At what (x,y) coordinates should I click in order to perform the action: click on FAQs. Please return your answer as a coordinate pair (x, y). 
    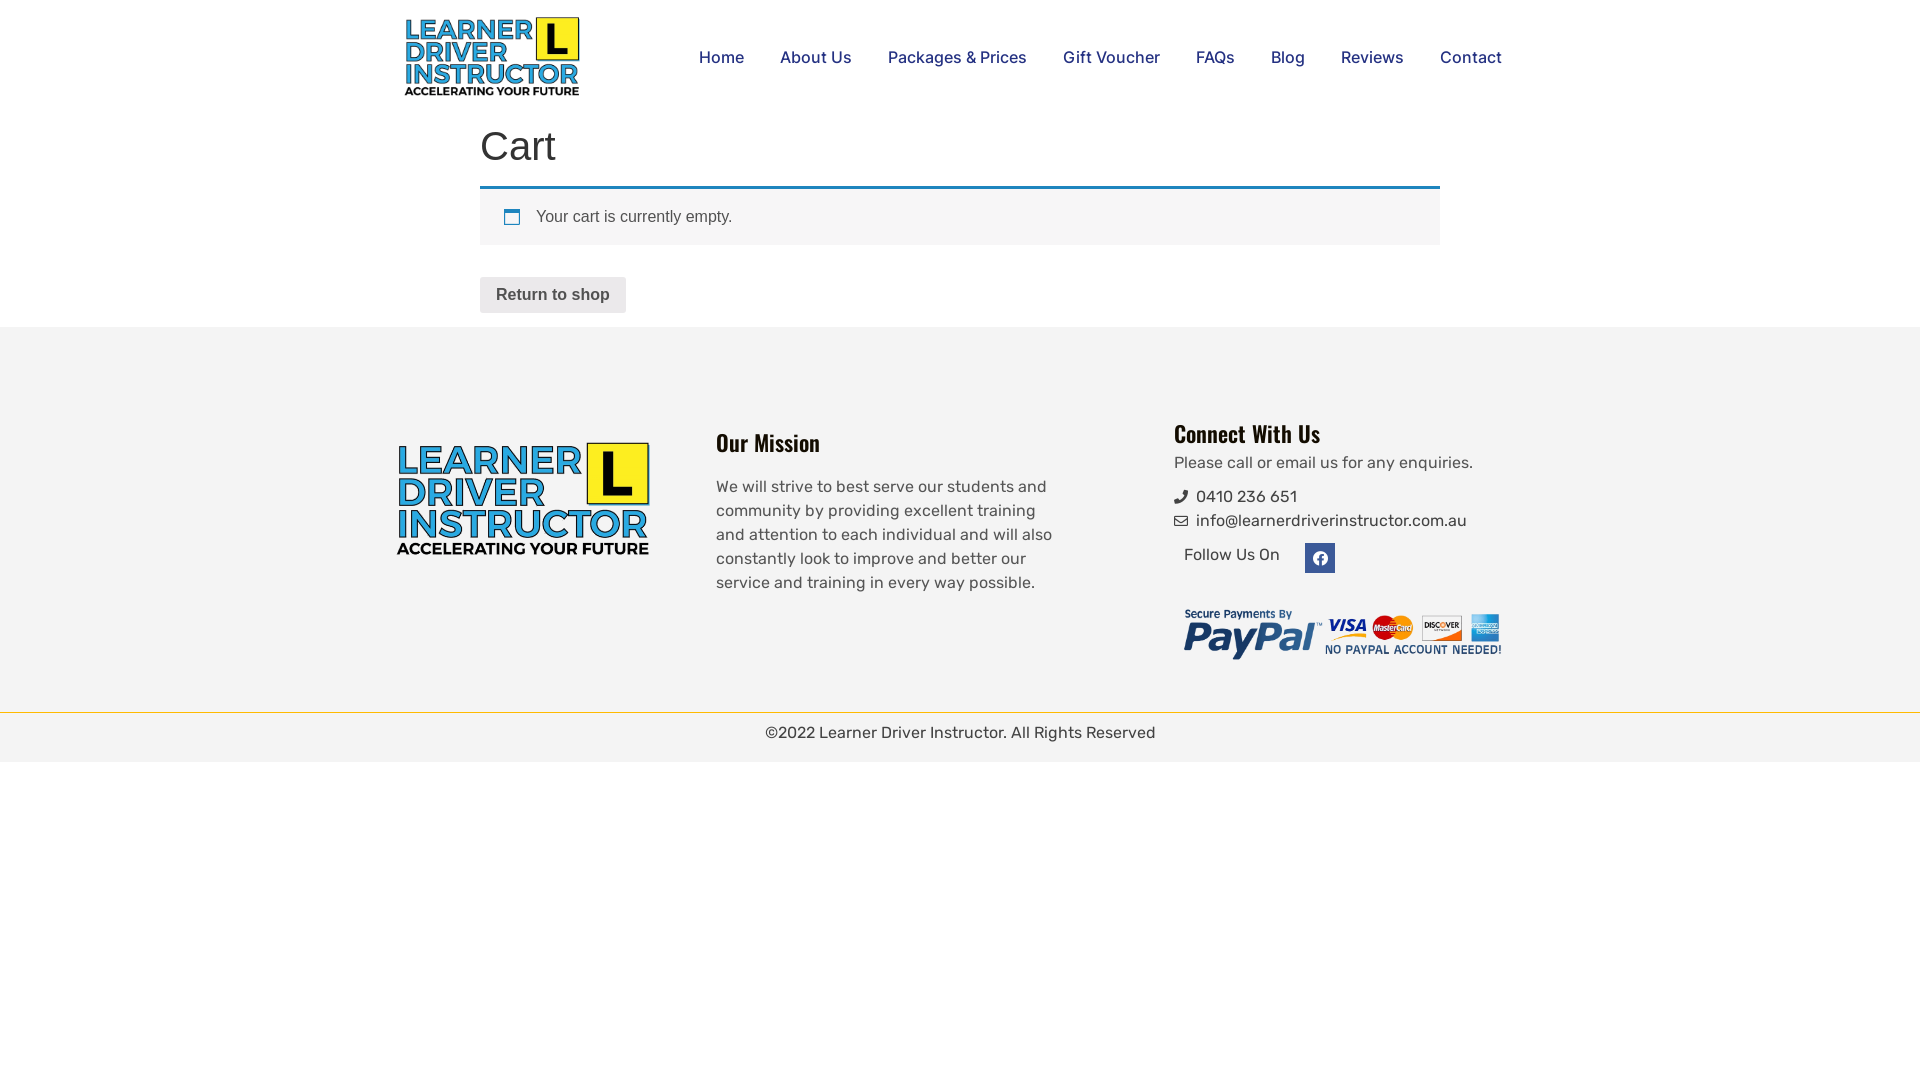
    Looking at the image, I should click on (1216, 58).